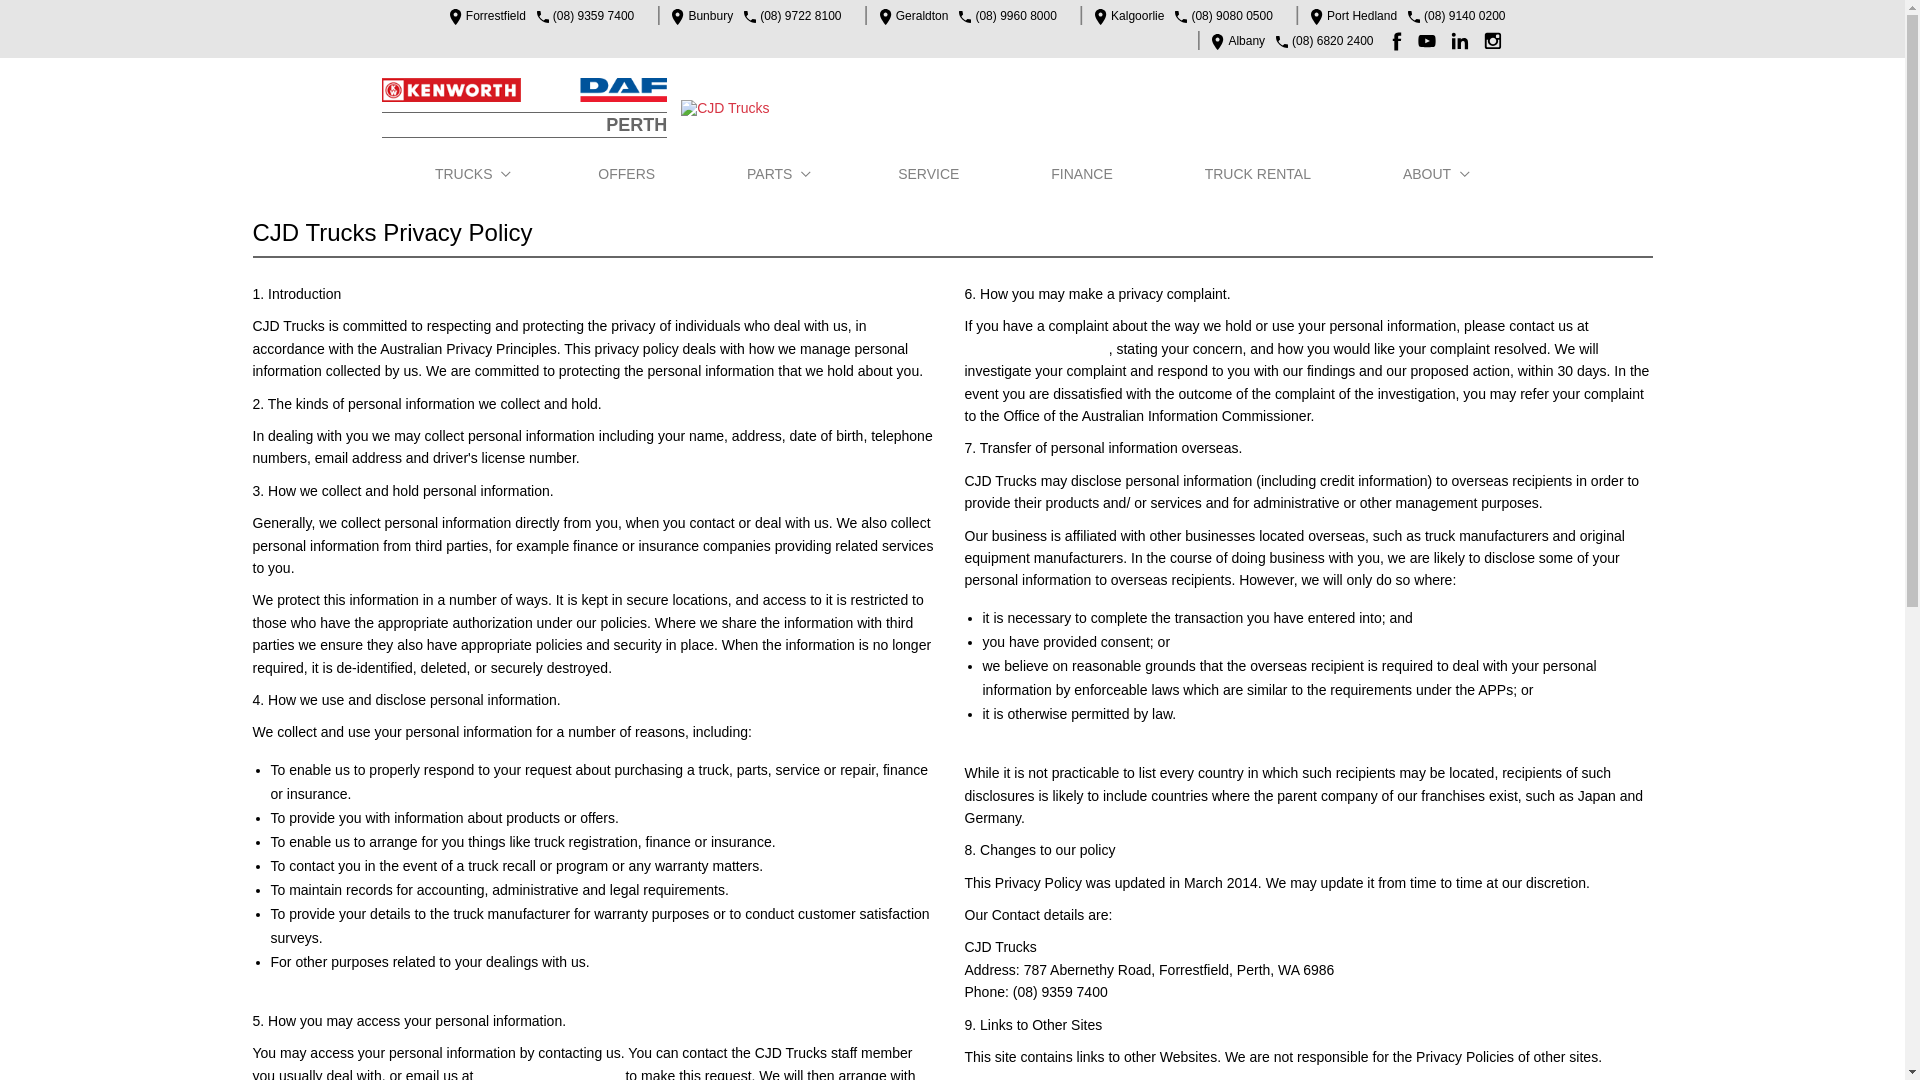 Image resolution: width=1920 pixels, height=1080 pixels. I want to click on Kalgoorlie, so click(1124, 16).